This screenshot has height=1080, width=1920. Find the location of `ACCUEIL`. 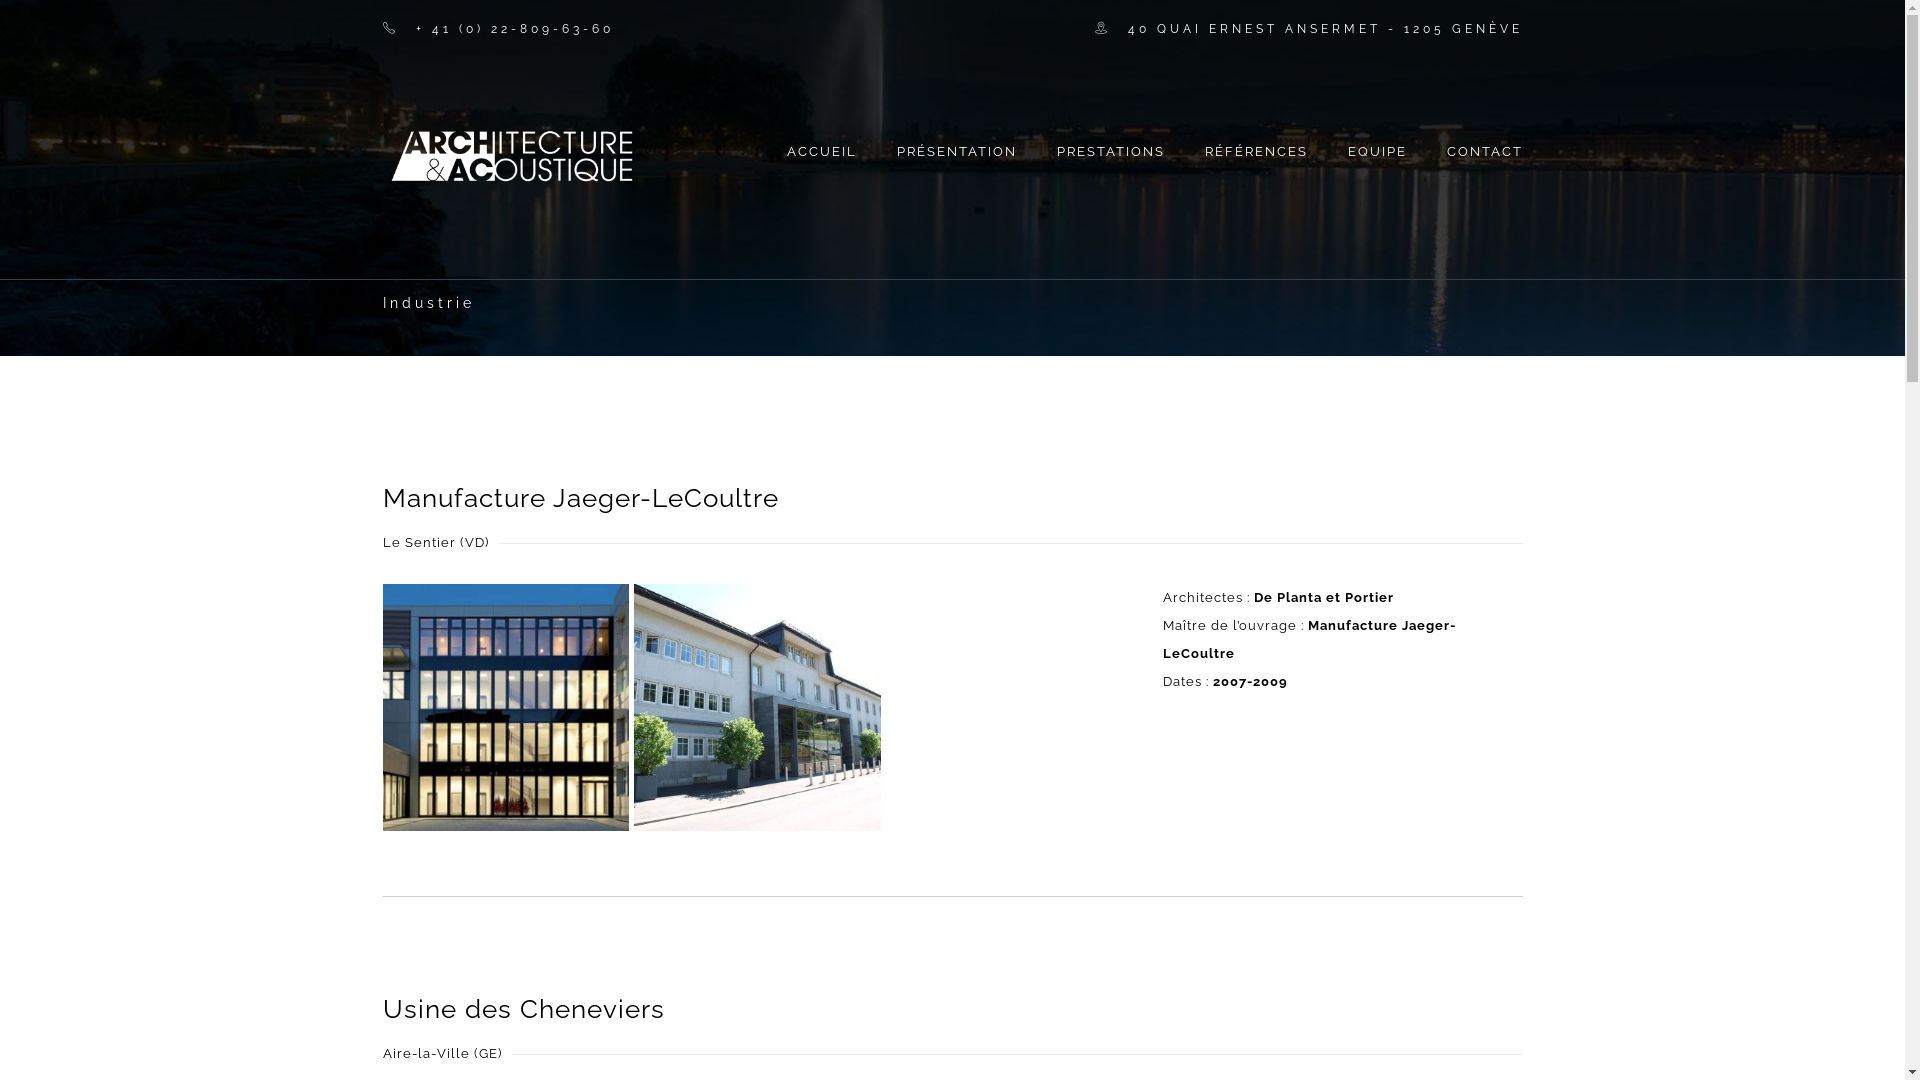

ACCUEIL is located at coordinates (821, 141).